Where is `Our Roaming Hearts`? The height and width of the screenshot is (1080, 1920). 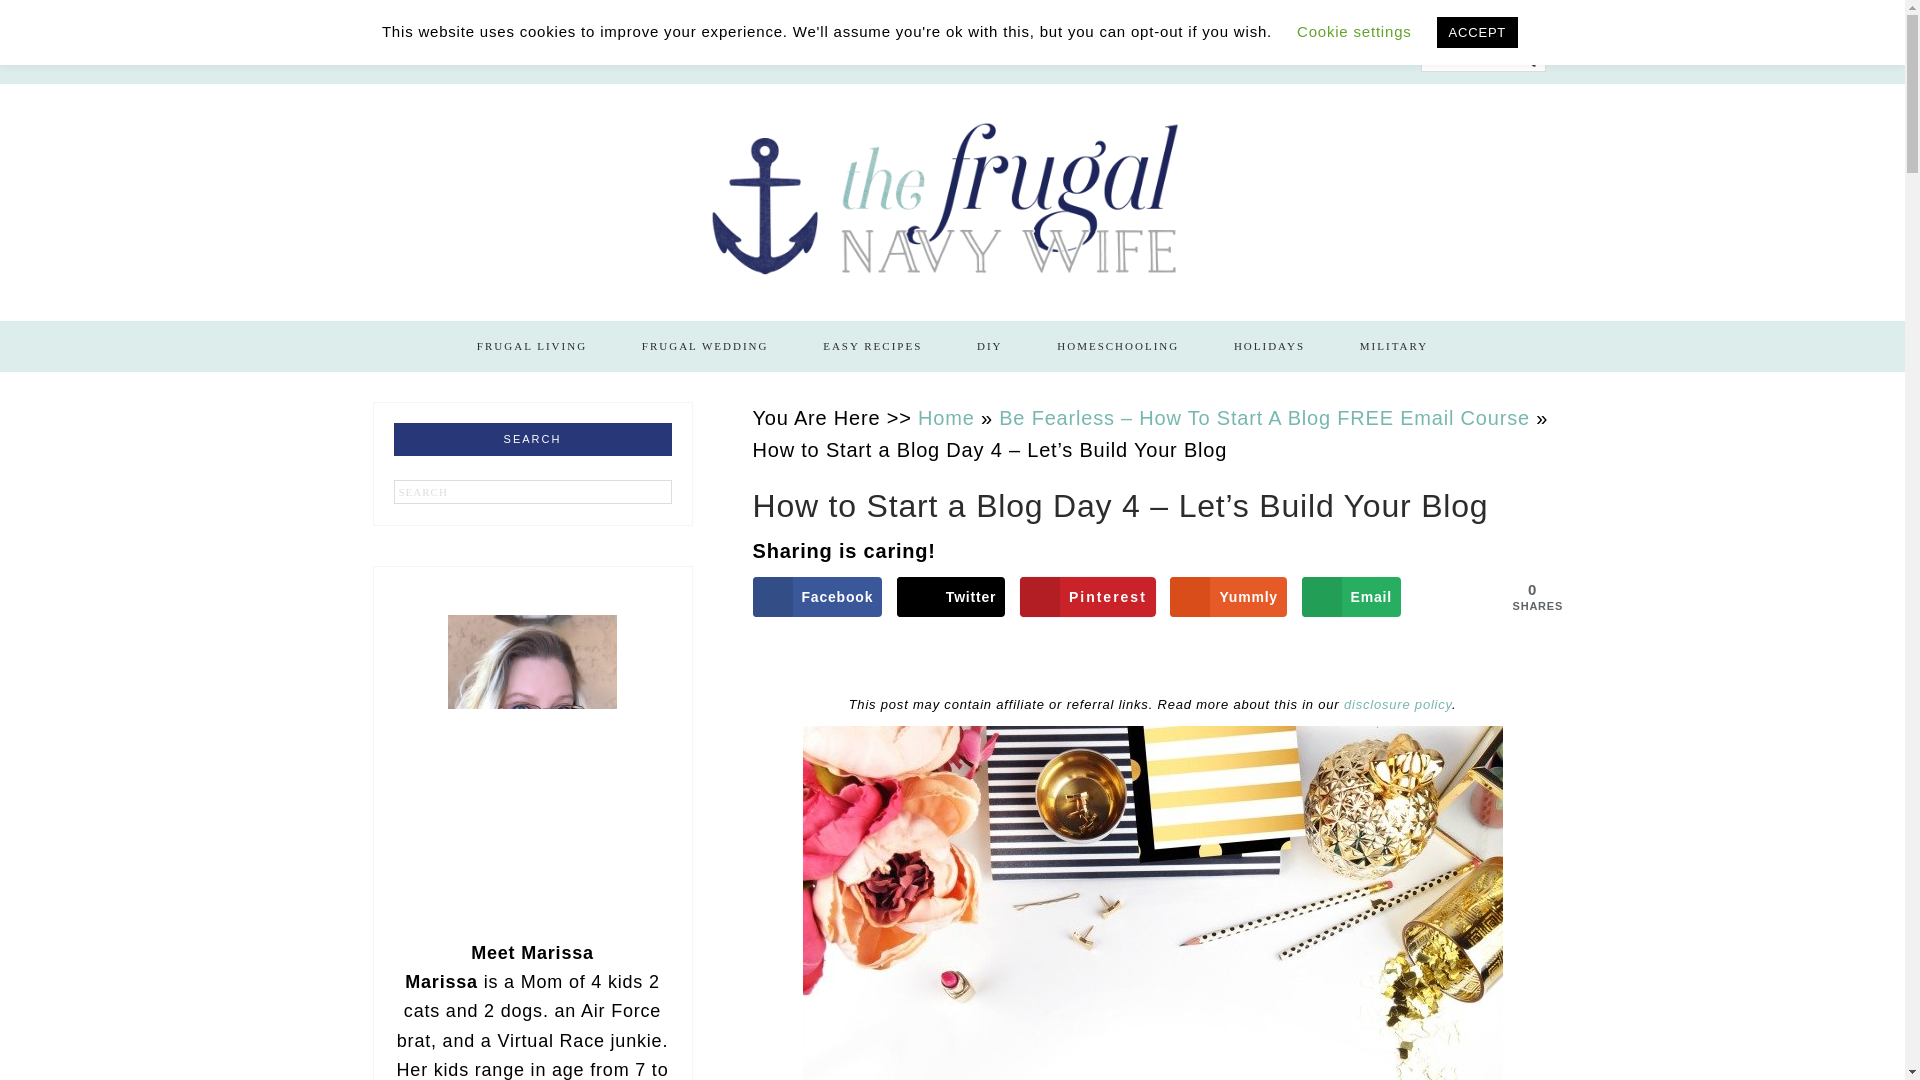 Our Roaming Hearts is located at coordinates (818, 58).